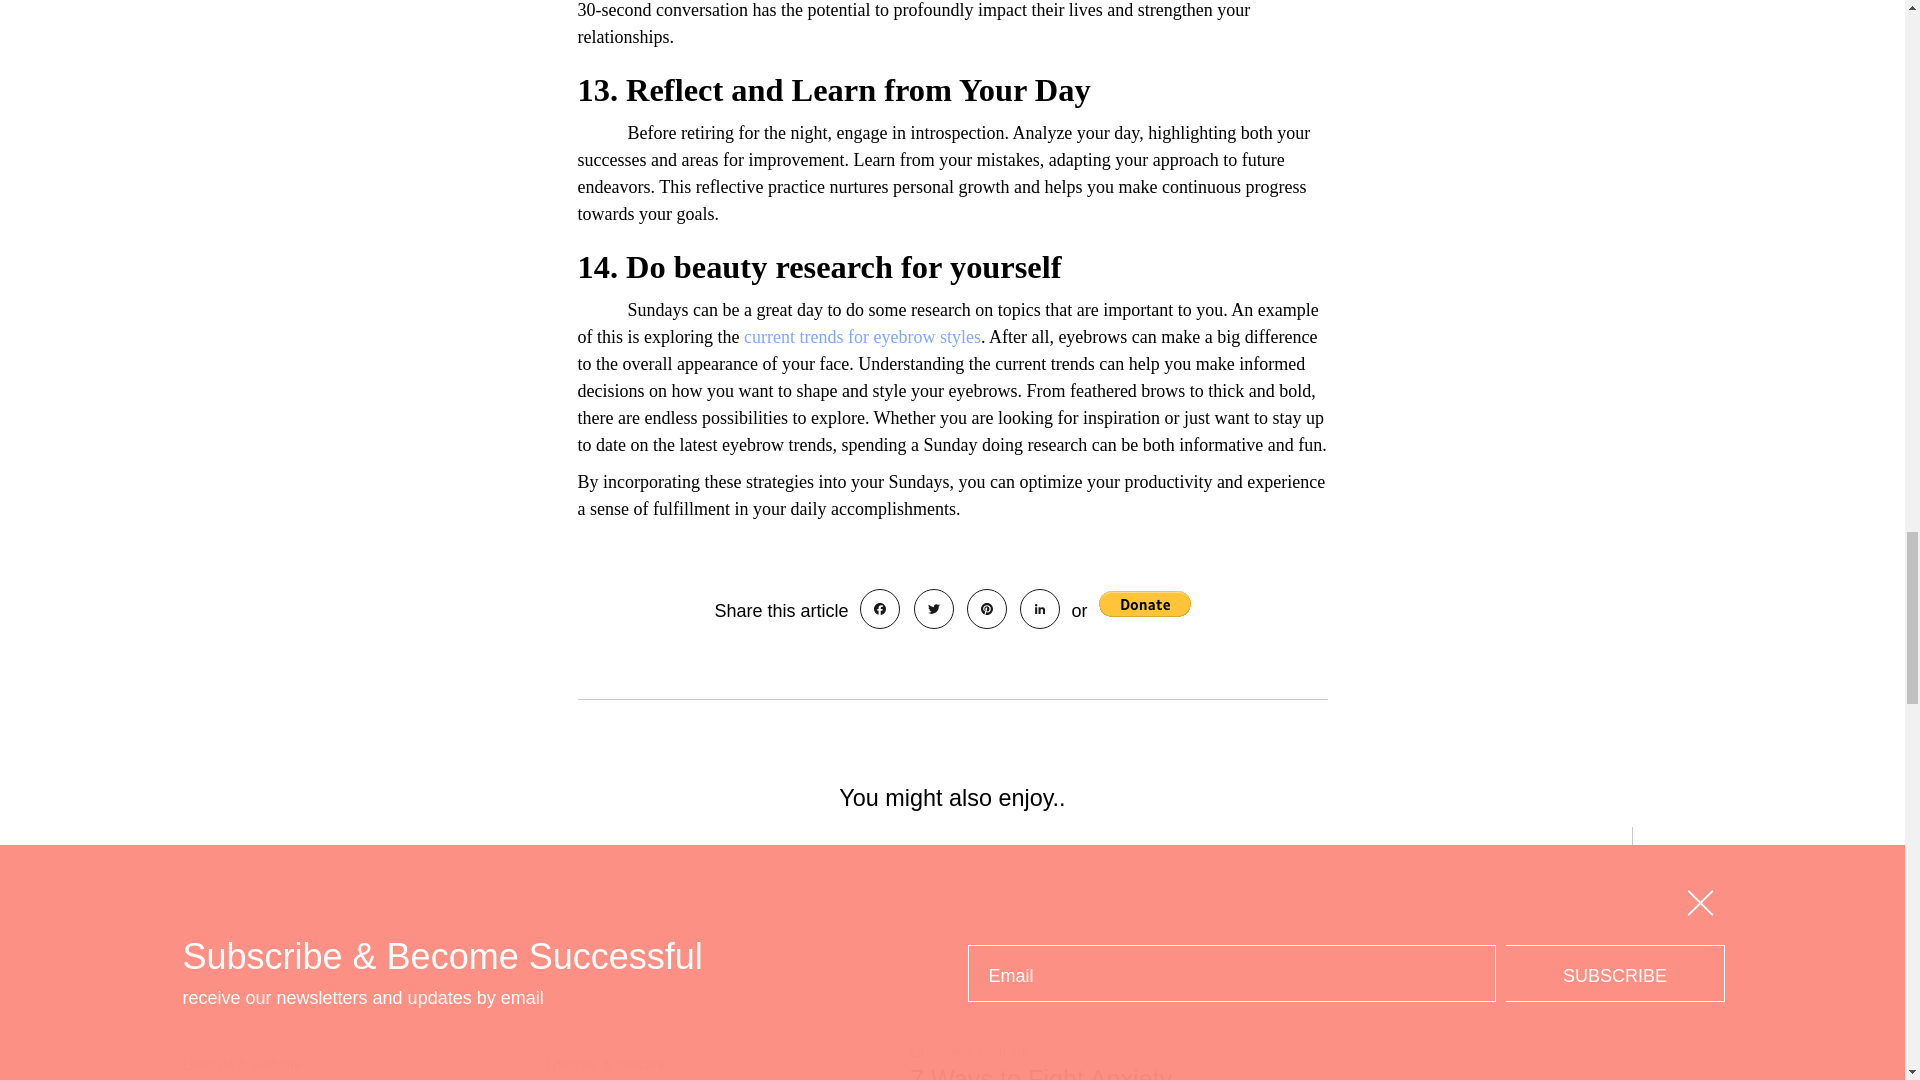 The image size is (1920, 1080). Describe the element at coordinates (934, 608) in the screenshot. I see `TWITTER` at that location.